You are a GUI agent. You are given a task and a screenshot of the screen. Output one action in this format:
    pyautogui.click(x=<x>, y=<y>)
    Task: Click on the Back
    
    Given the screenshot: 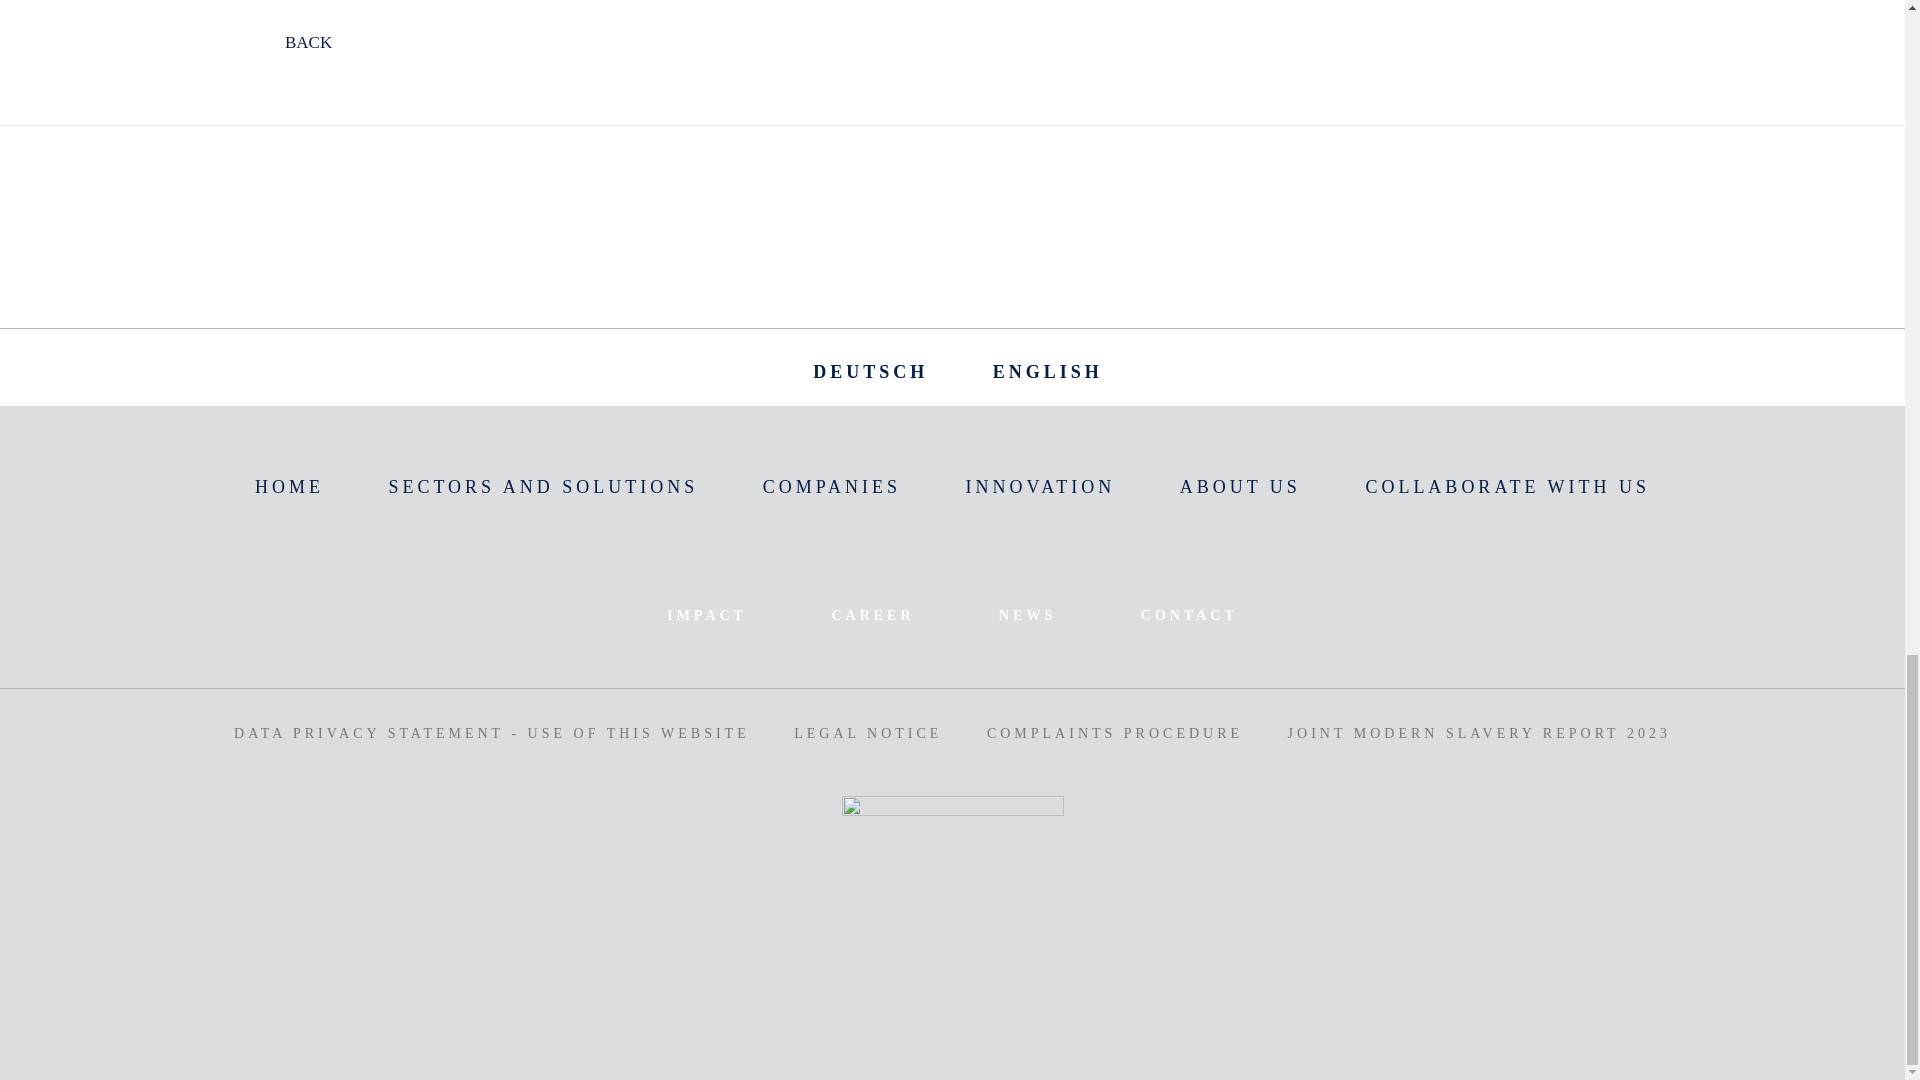 What is the action you would take?
    pyautogui.click(x=258, y=52)
    